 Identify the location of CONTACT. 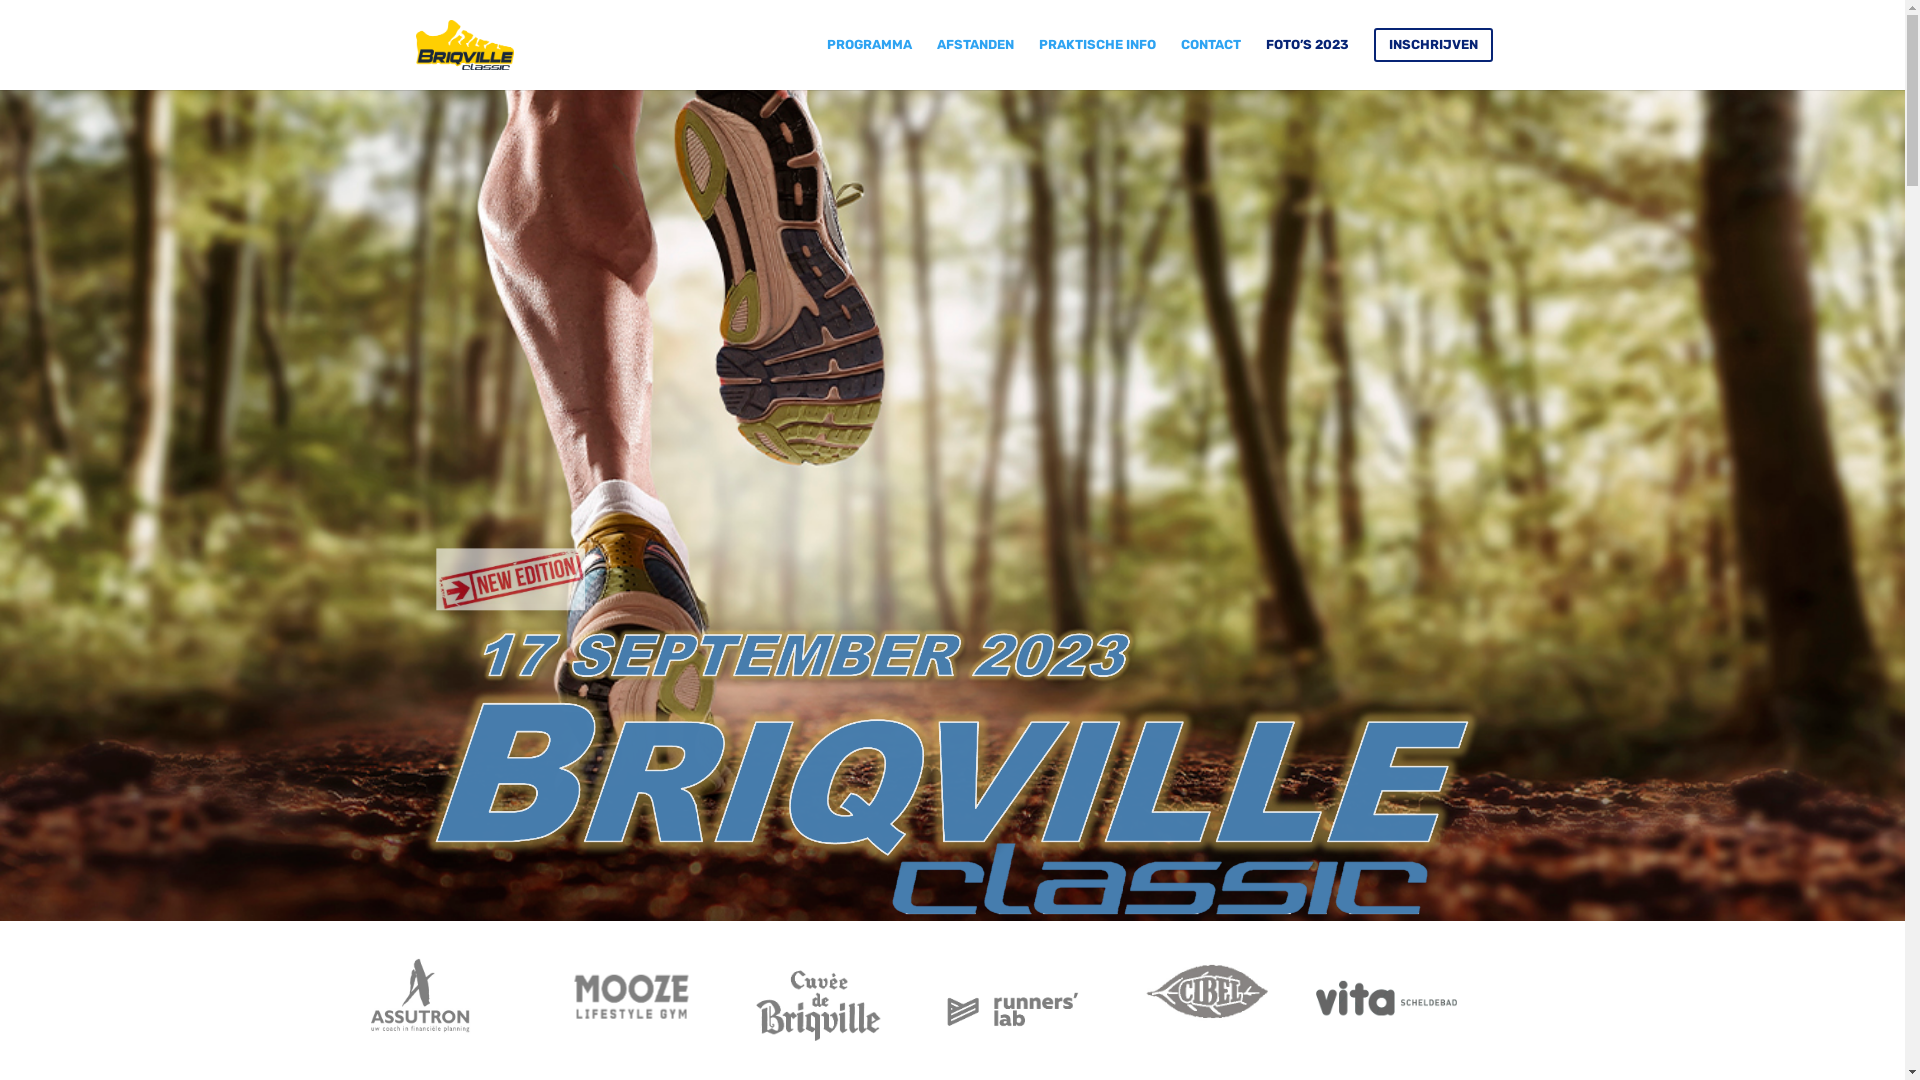
(1210, 59).